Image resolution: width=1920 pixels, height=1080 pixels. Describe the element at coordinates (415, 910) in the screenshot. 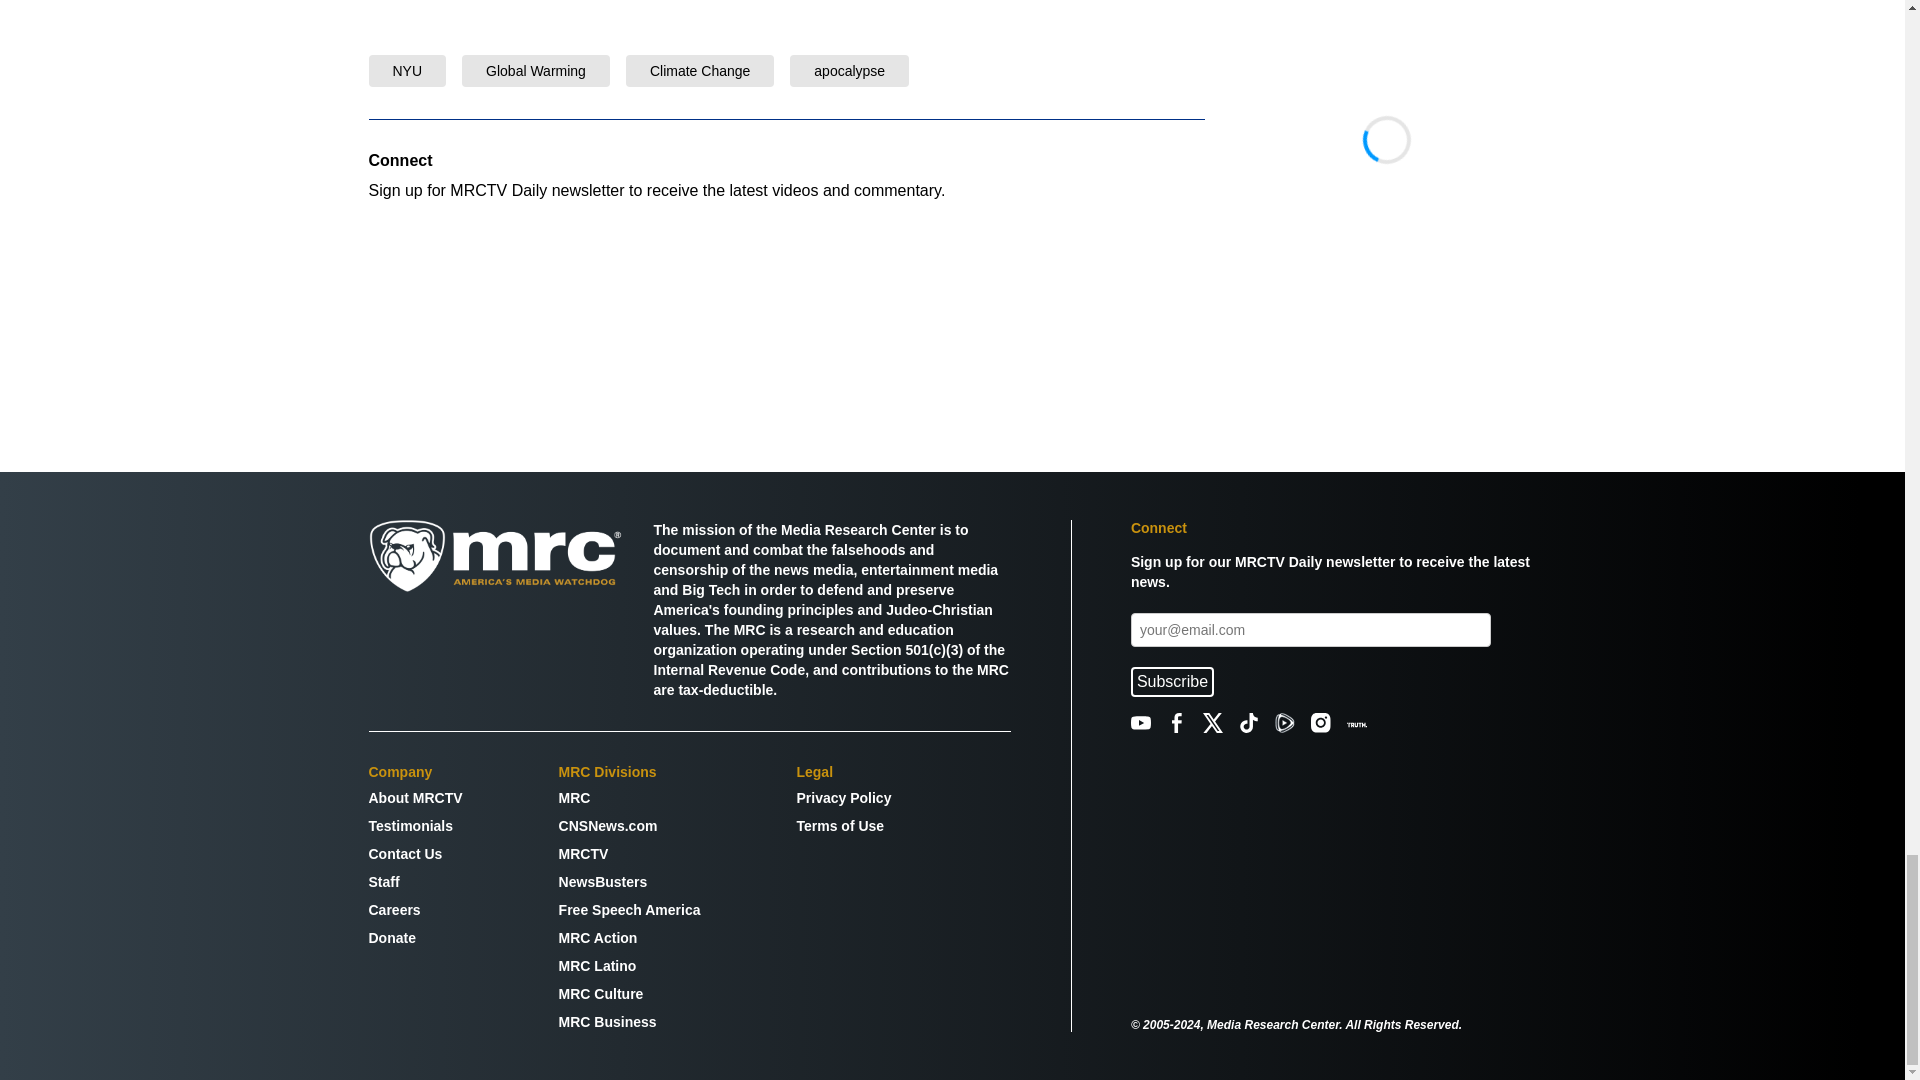

I see `Careers` at that location.